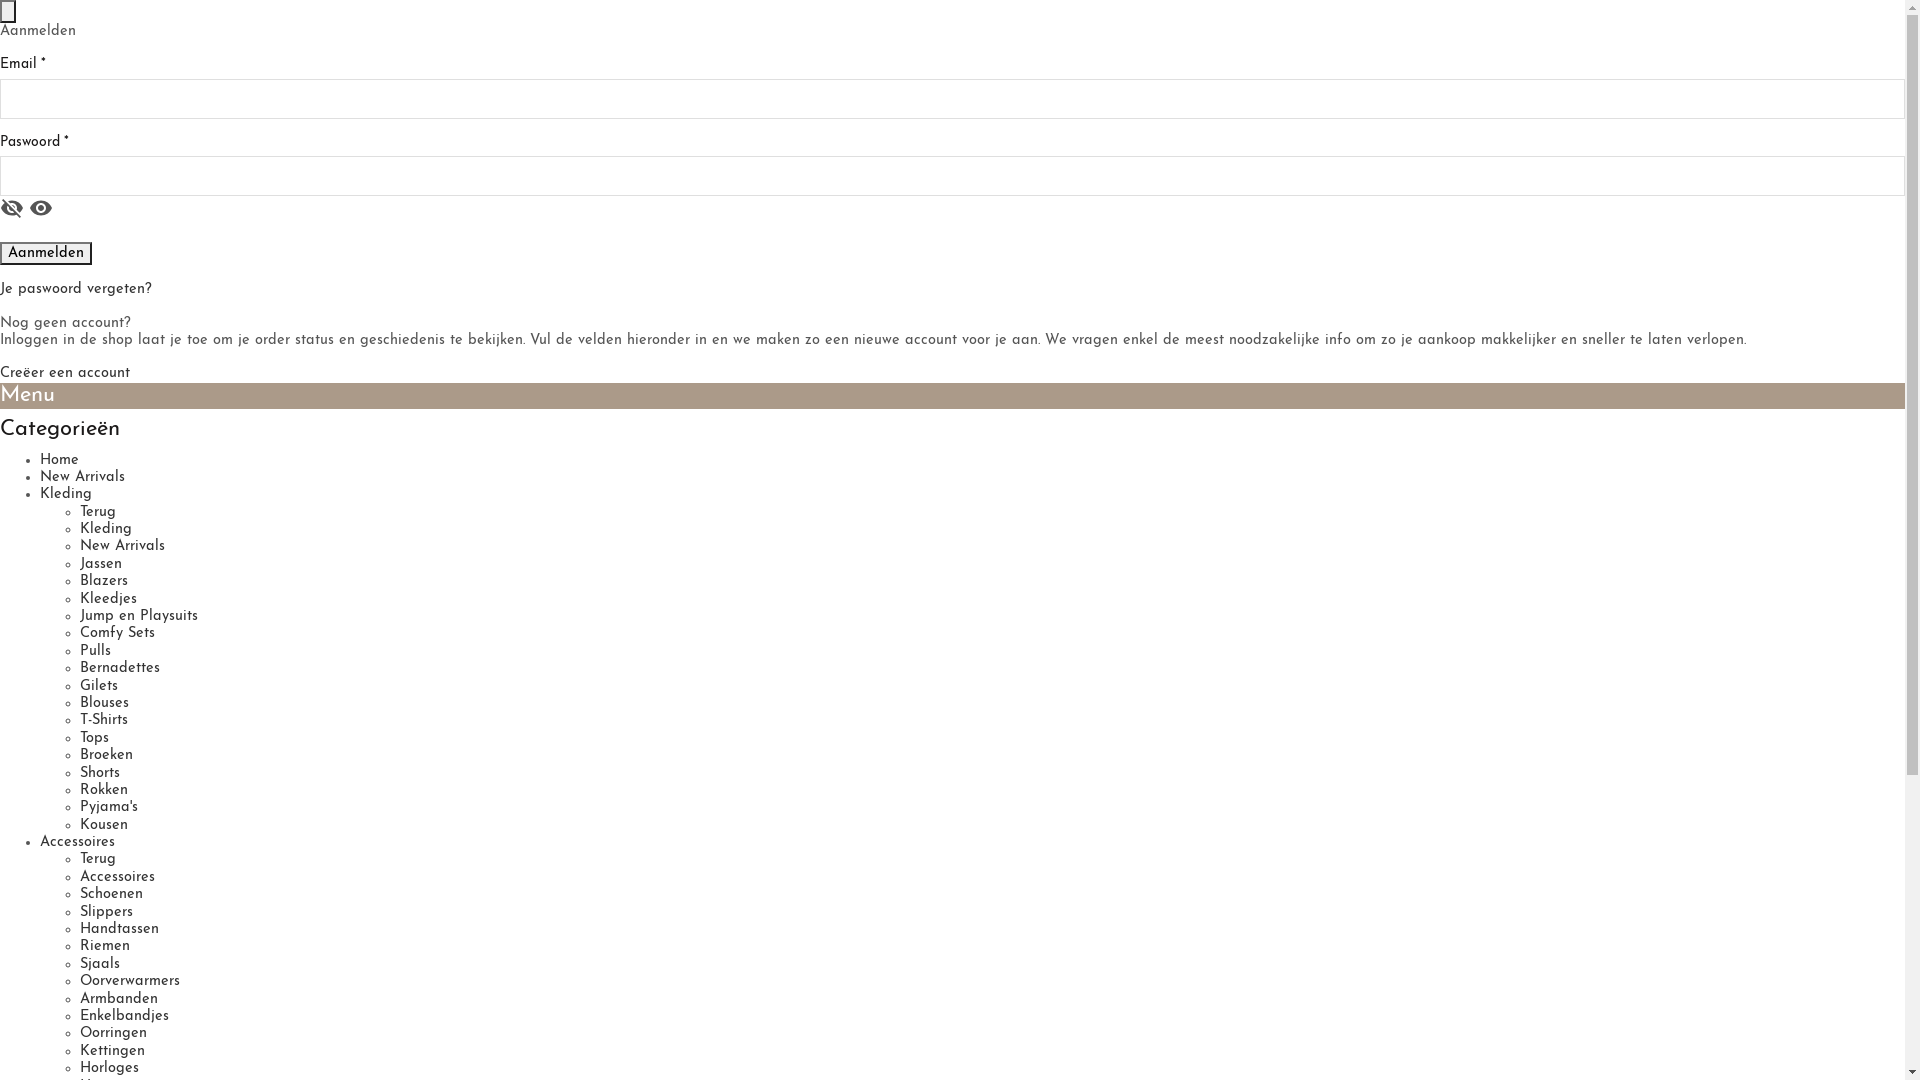 The image size is (1920, 1080). I want to click on Kettingen, so click(112, 1052).